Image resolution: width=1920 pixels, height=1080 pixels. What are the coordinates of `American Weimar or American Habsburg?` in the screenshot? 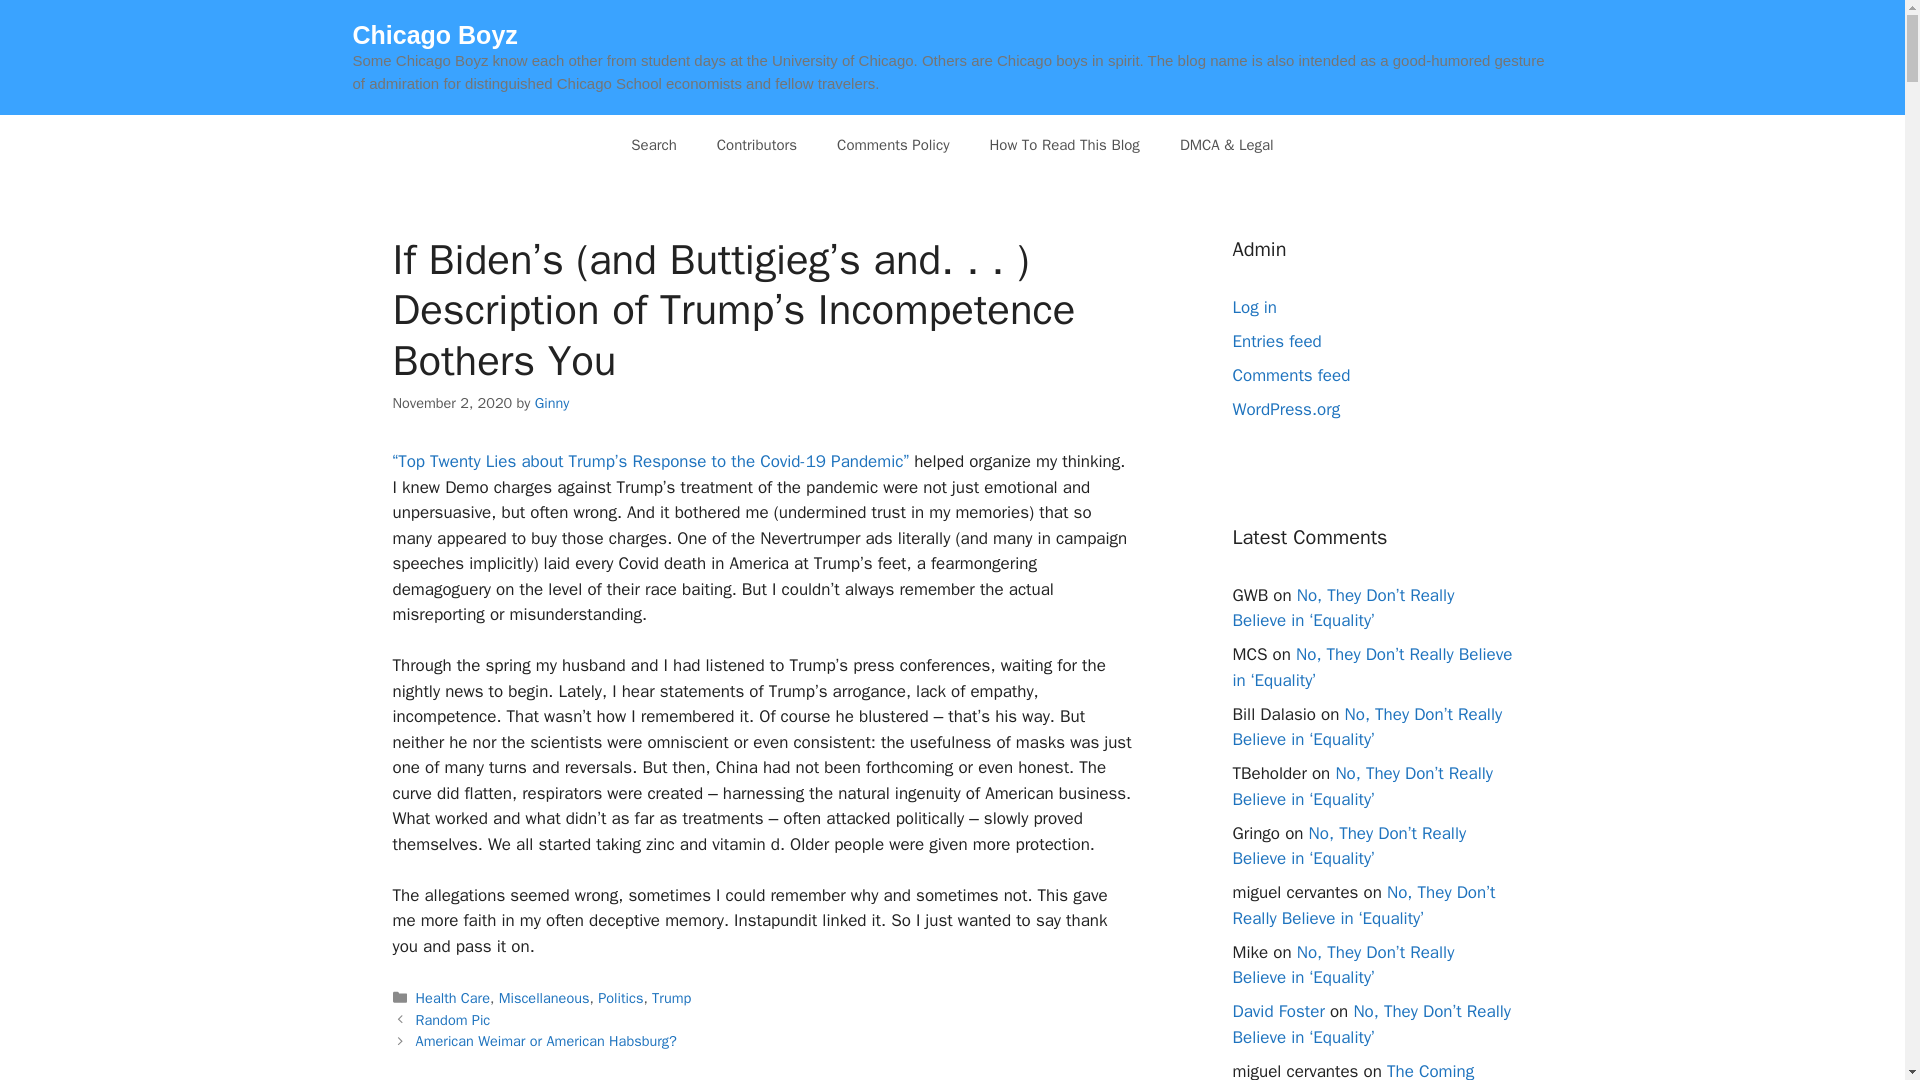 It's located at (546, 1040).